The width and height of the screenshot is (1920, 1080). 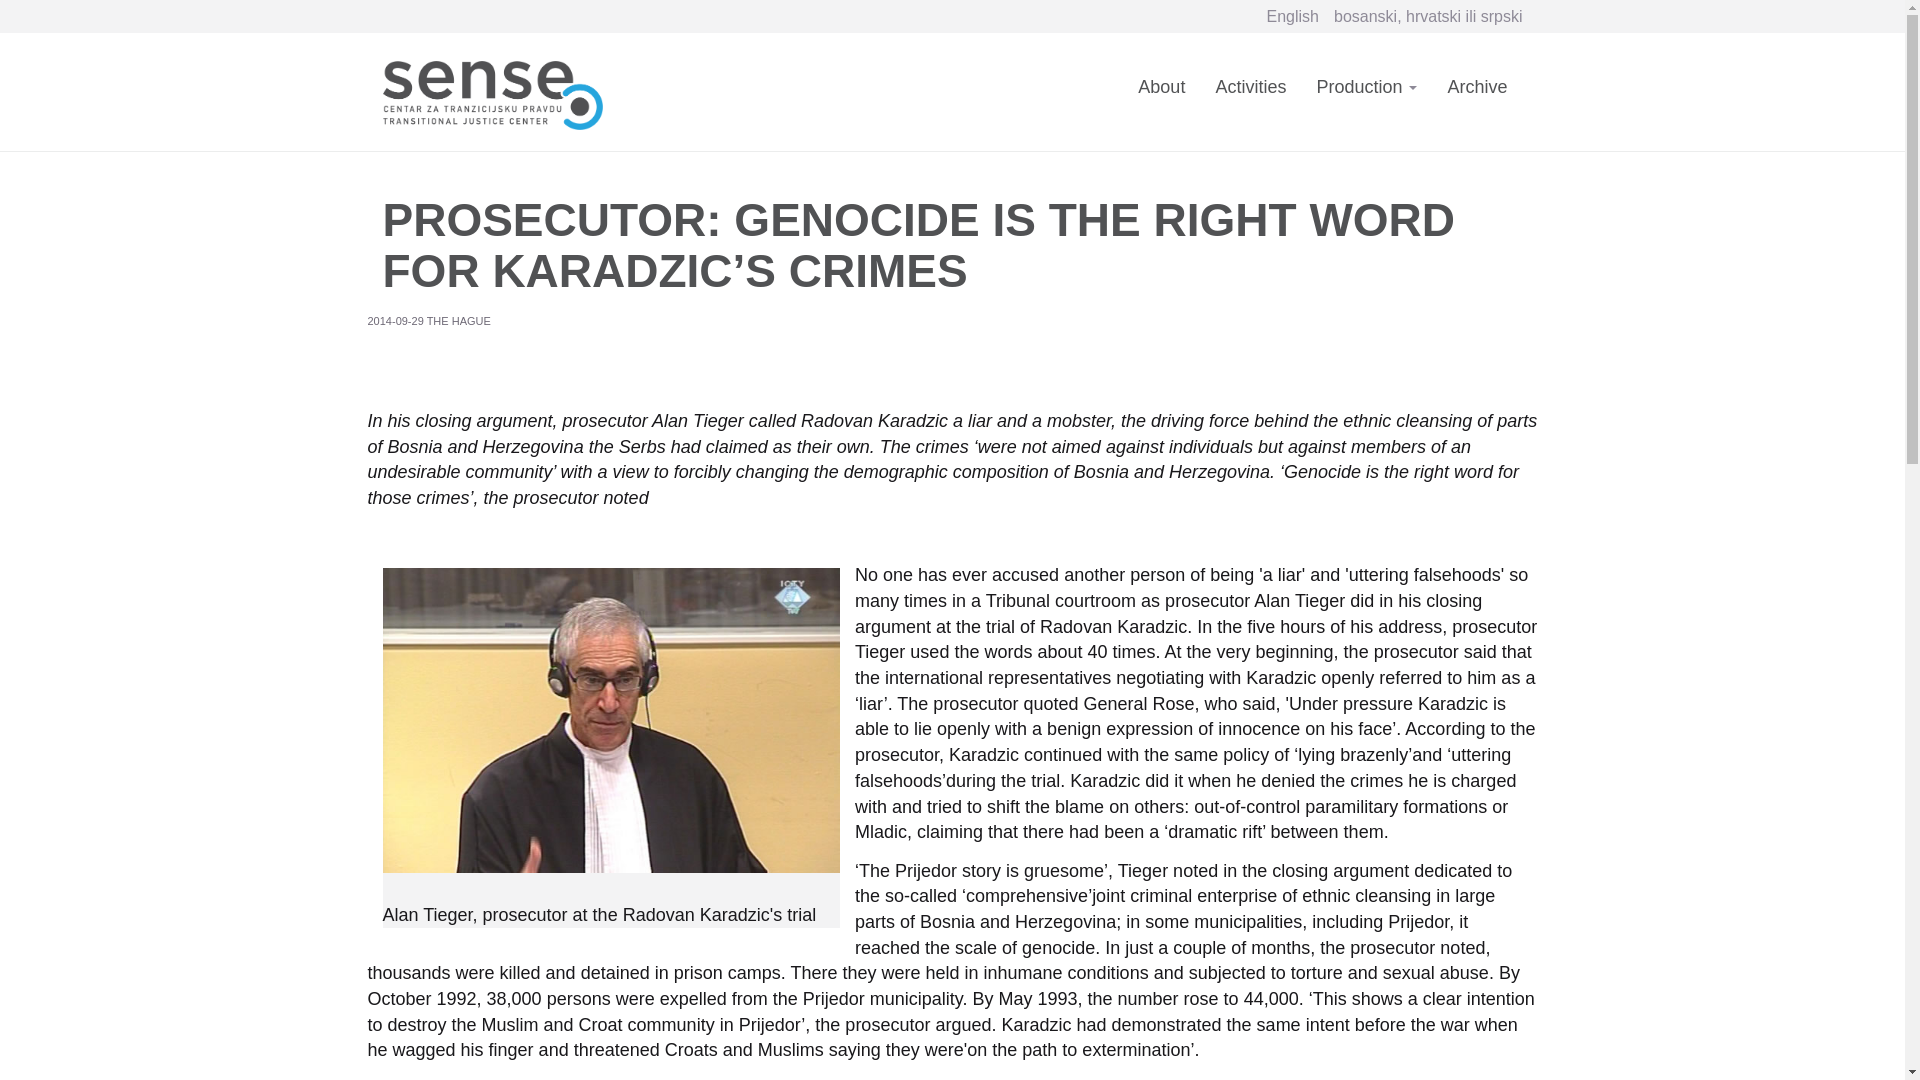 What do you see at coordinates (1293, 16) in the screenshot?
I see `English` at bounding box center [1293, 16].